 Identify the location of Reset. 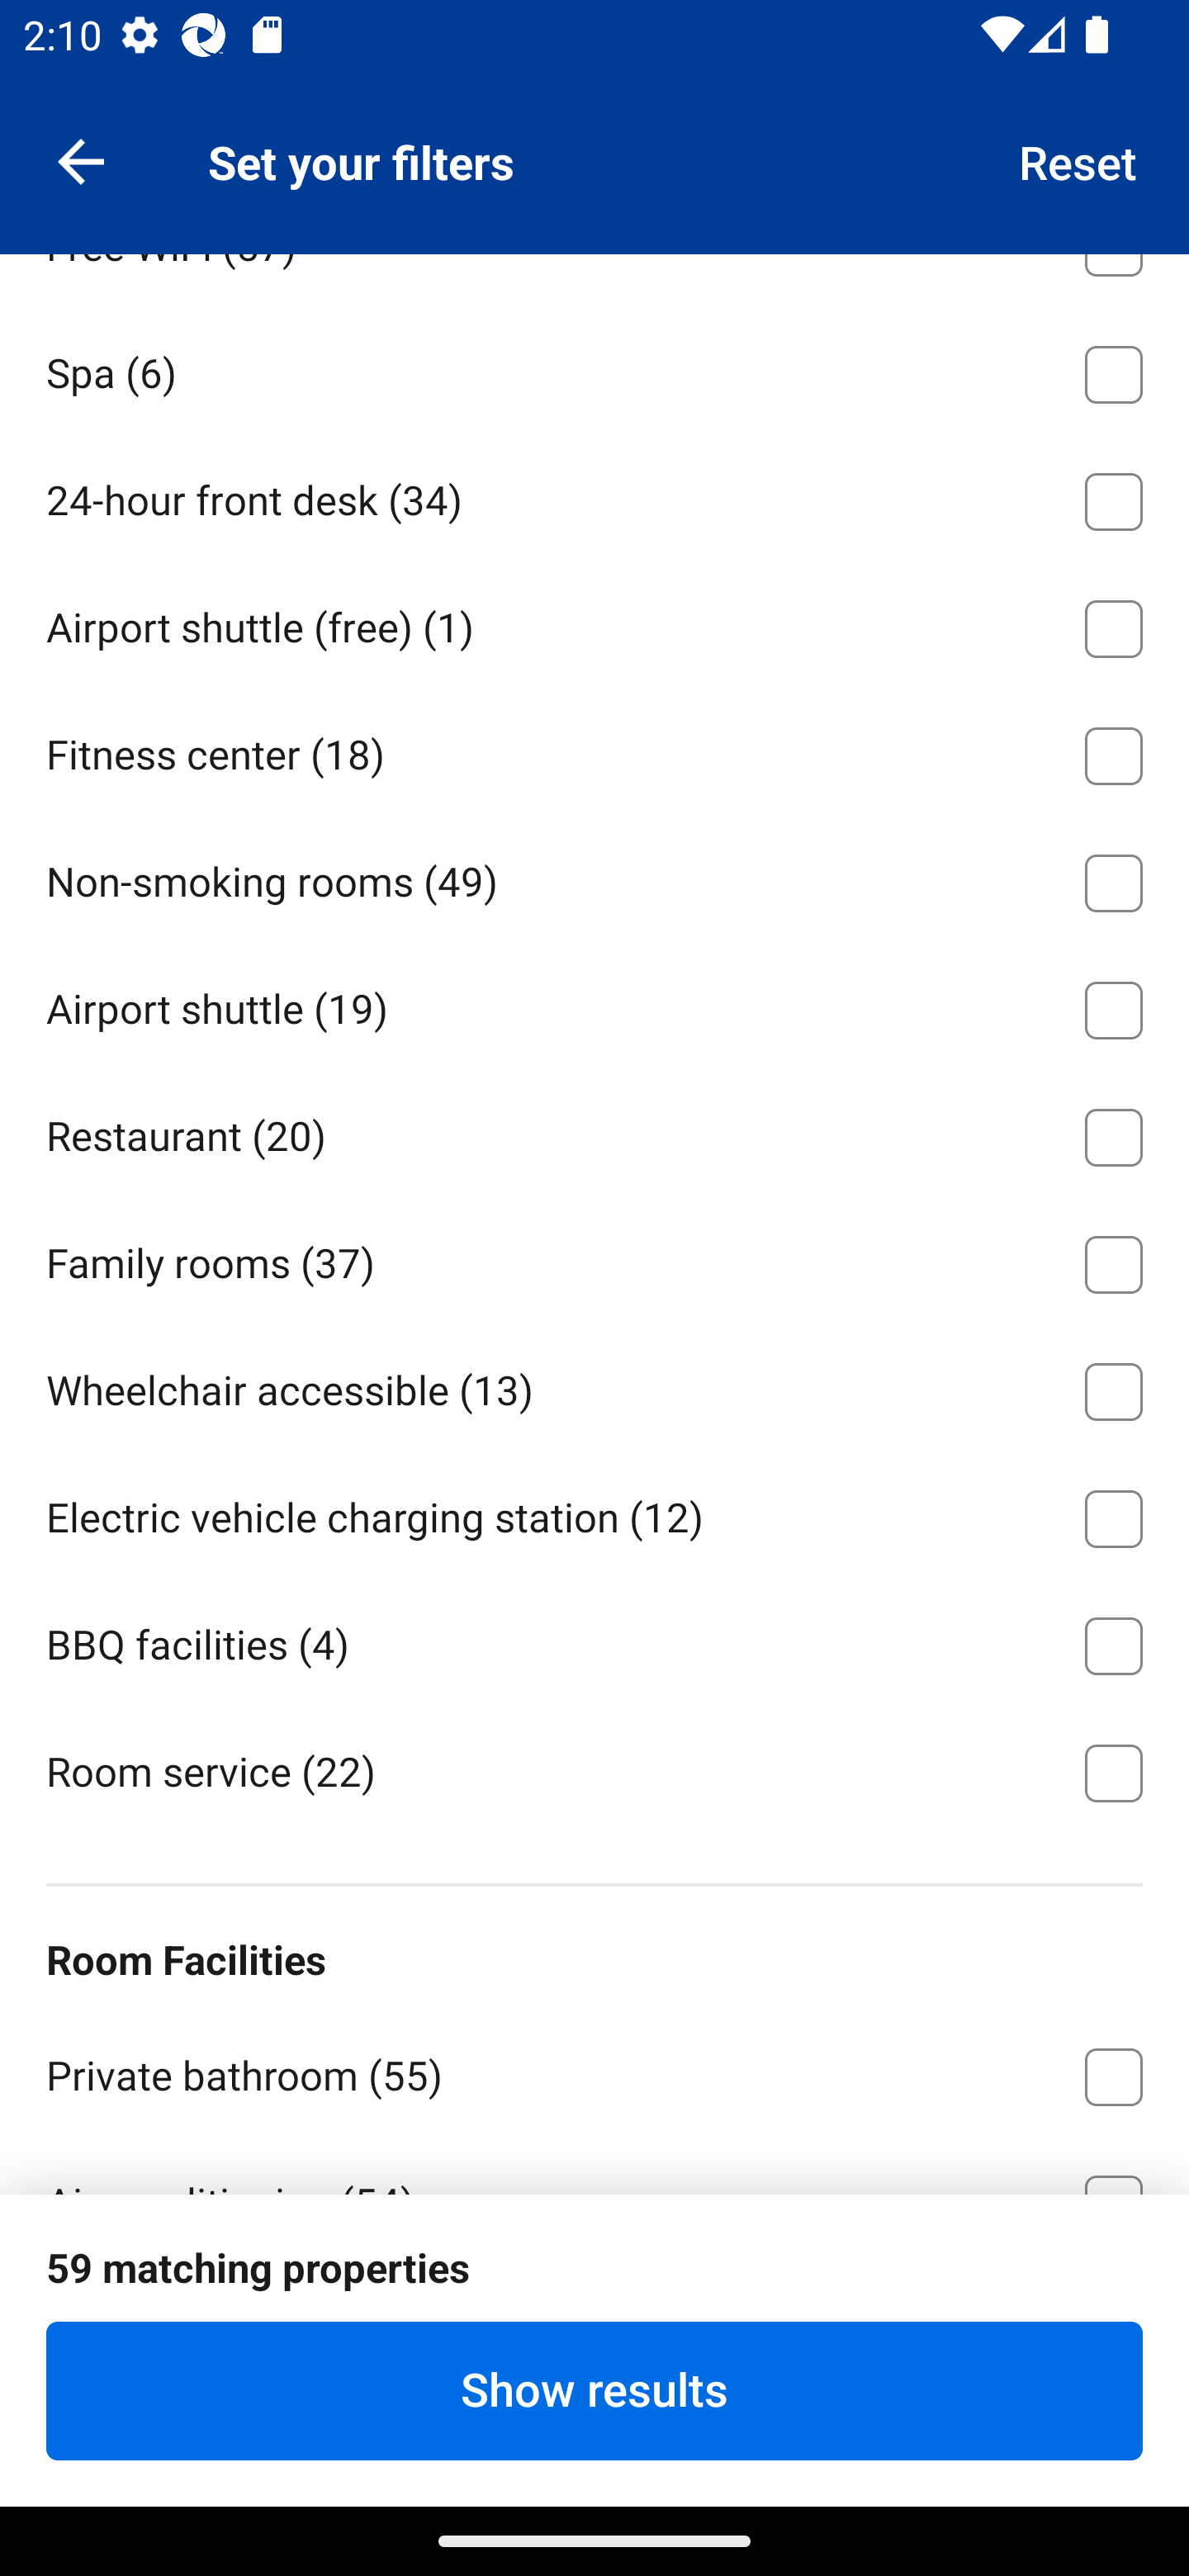
(1078, 160).